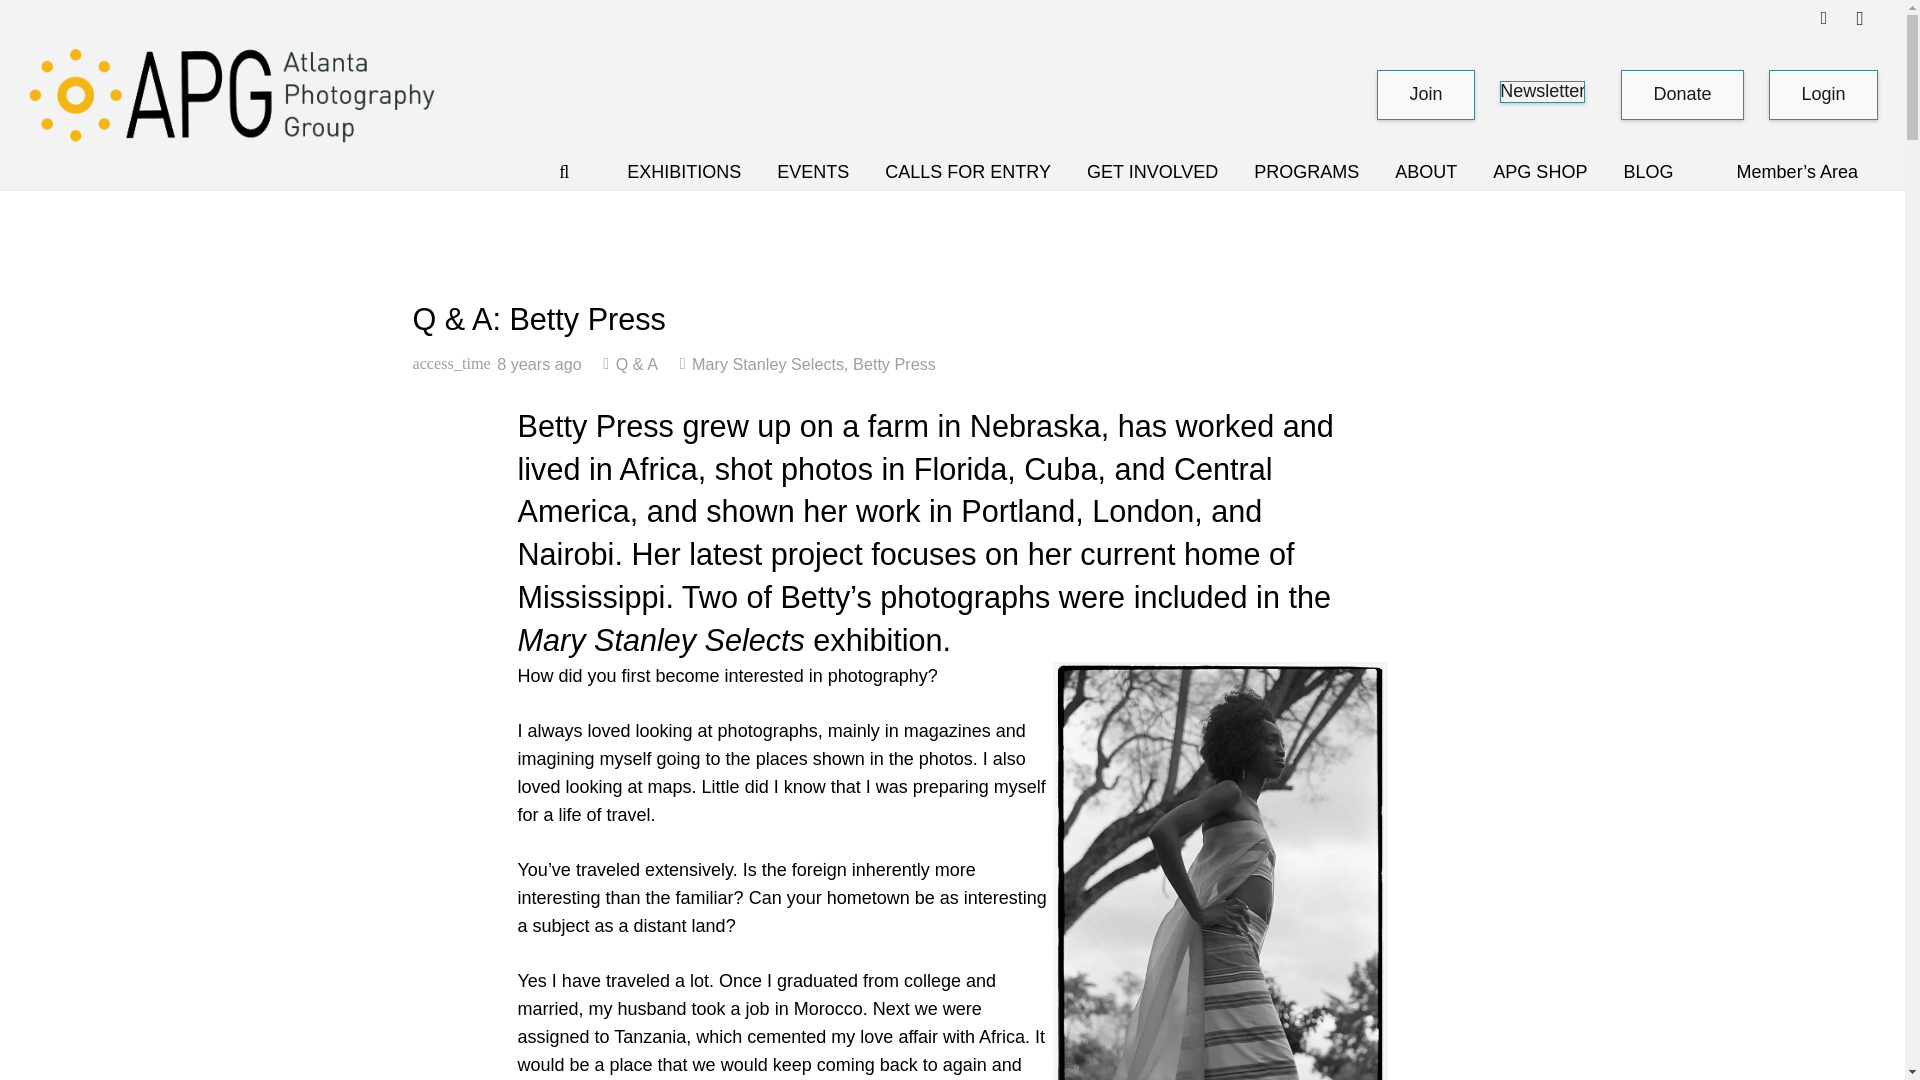 This screenshot has height=1080, width=1920. What do you see at coordinates (1425, 94) in the screenshot?
I see `Join` at bounding box center [1425, 94].